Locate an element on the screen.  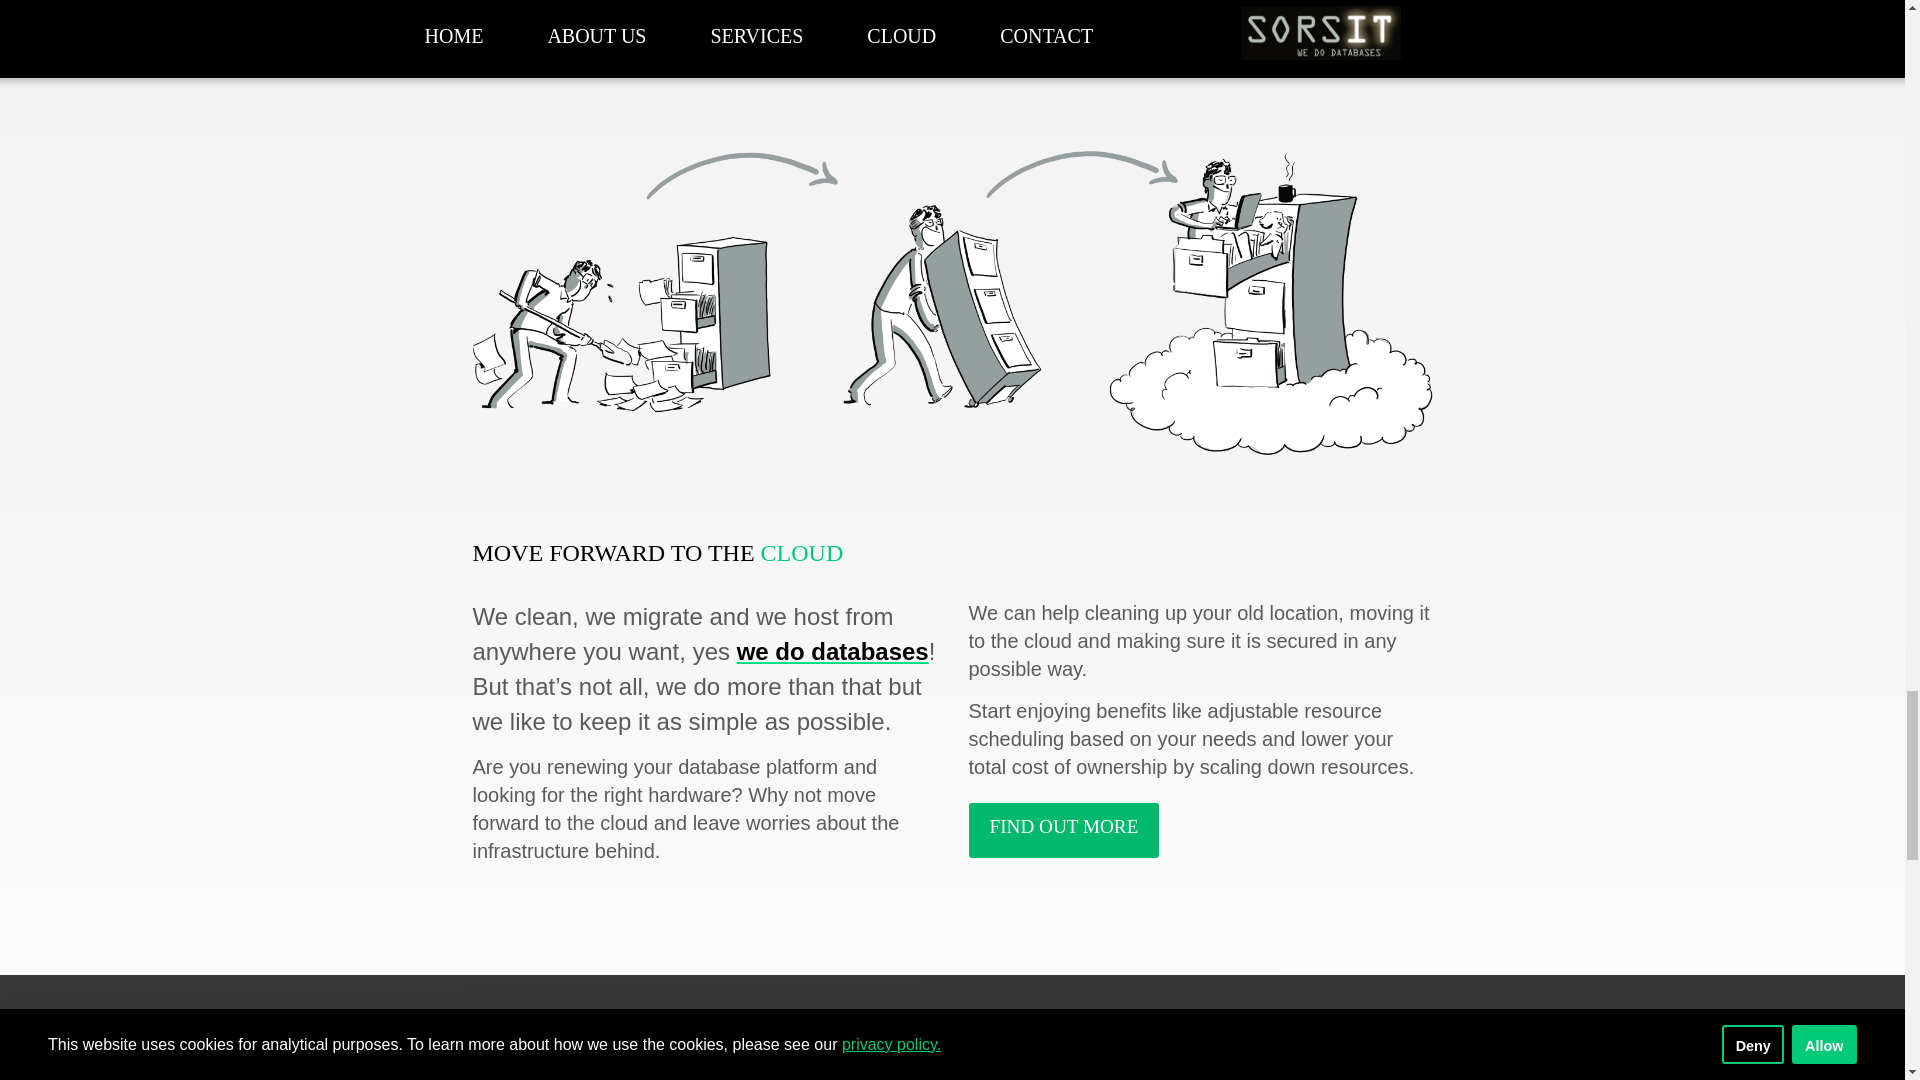
FIND OUT MORE is located at coordinates (1063, 830).